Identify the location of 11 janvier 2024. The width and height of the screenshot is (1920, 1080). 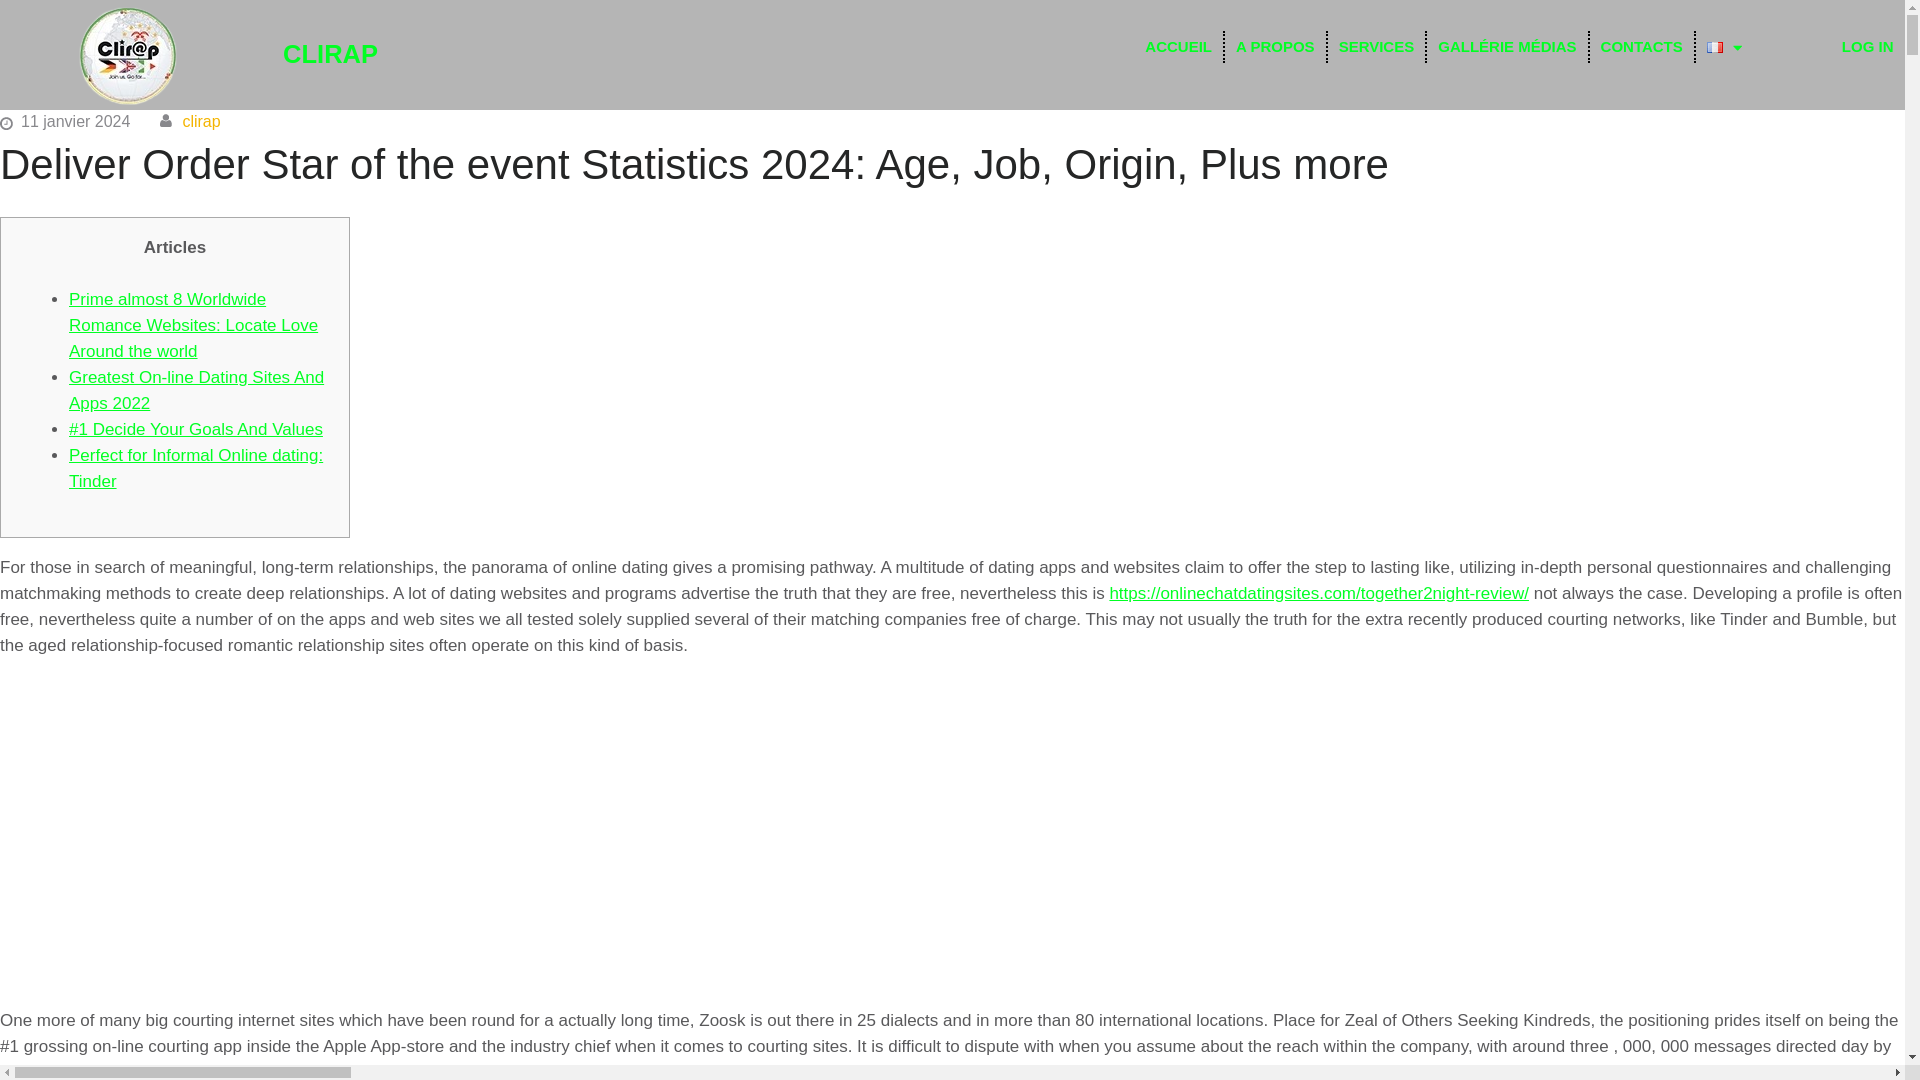
(76, 121).